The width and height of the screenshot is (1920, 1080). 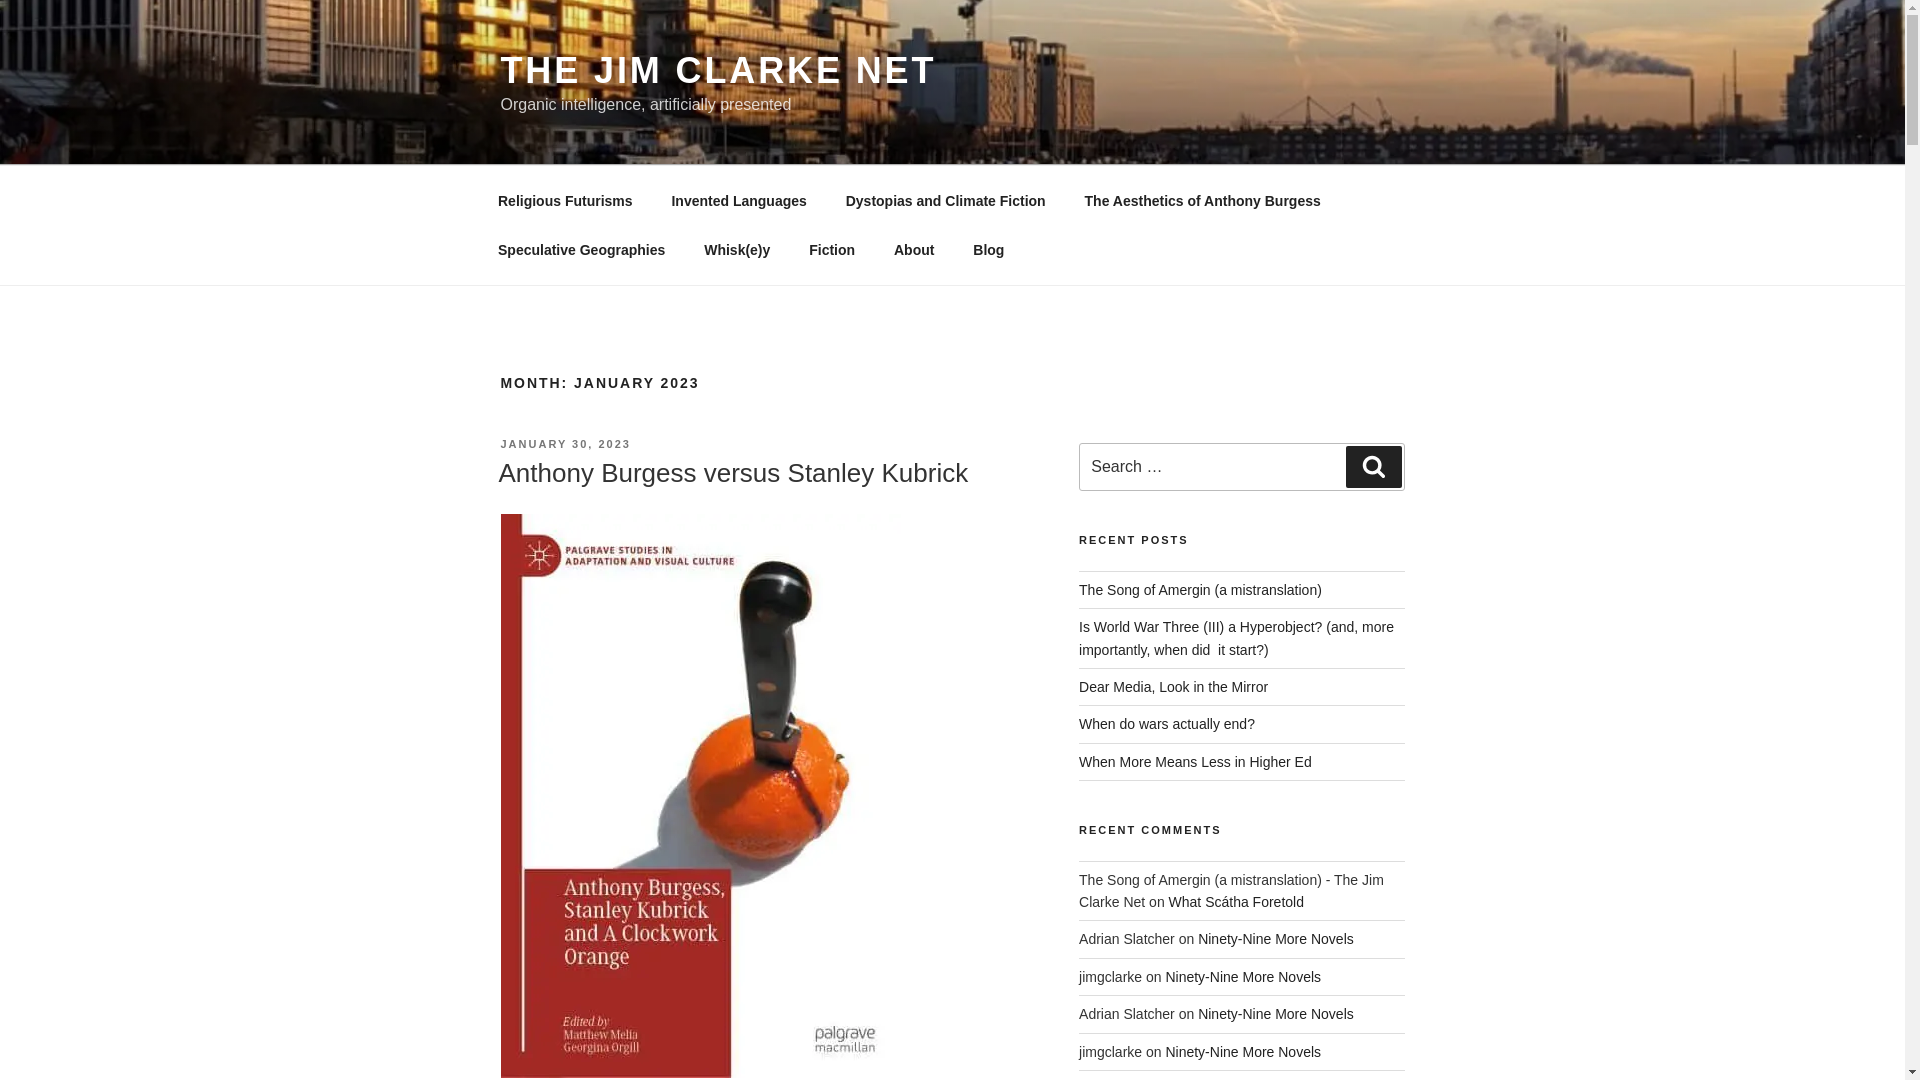 I want to click on When do wars actually end?, so click(x=1167, y=724).